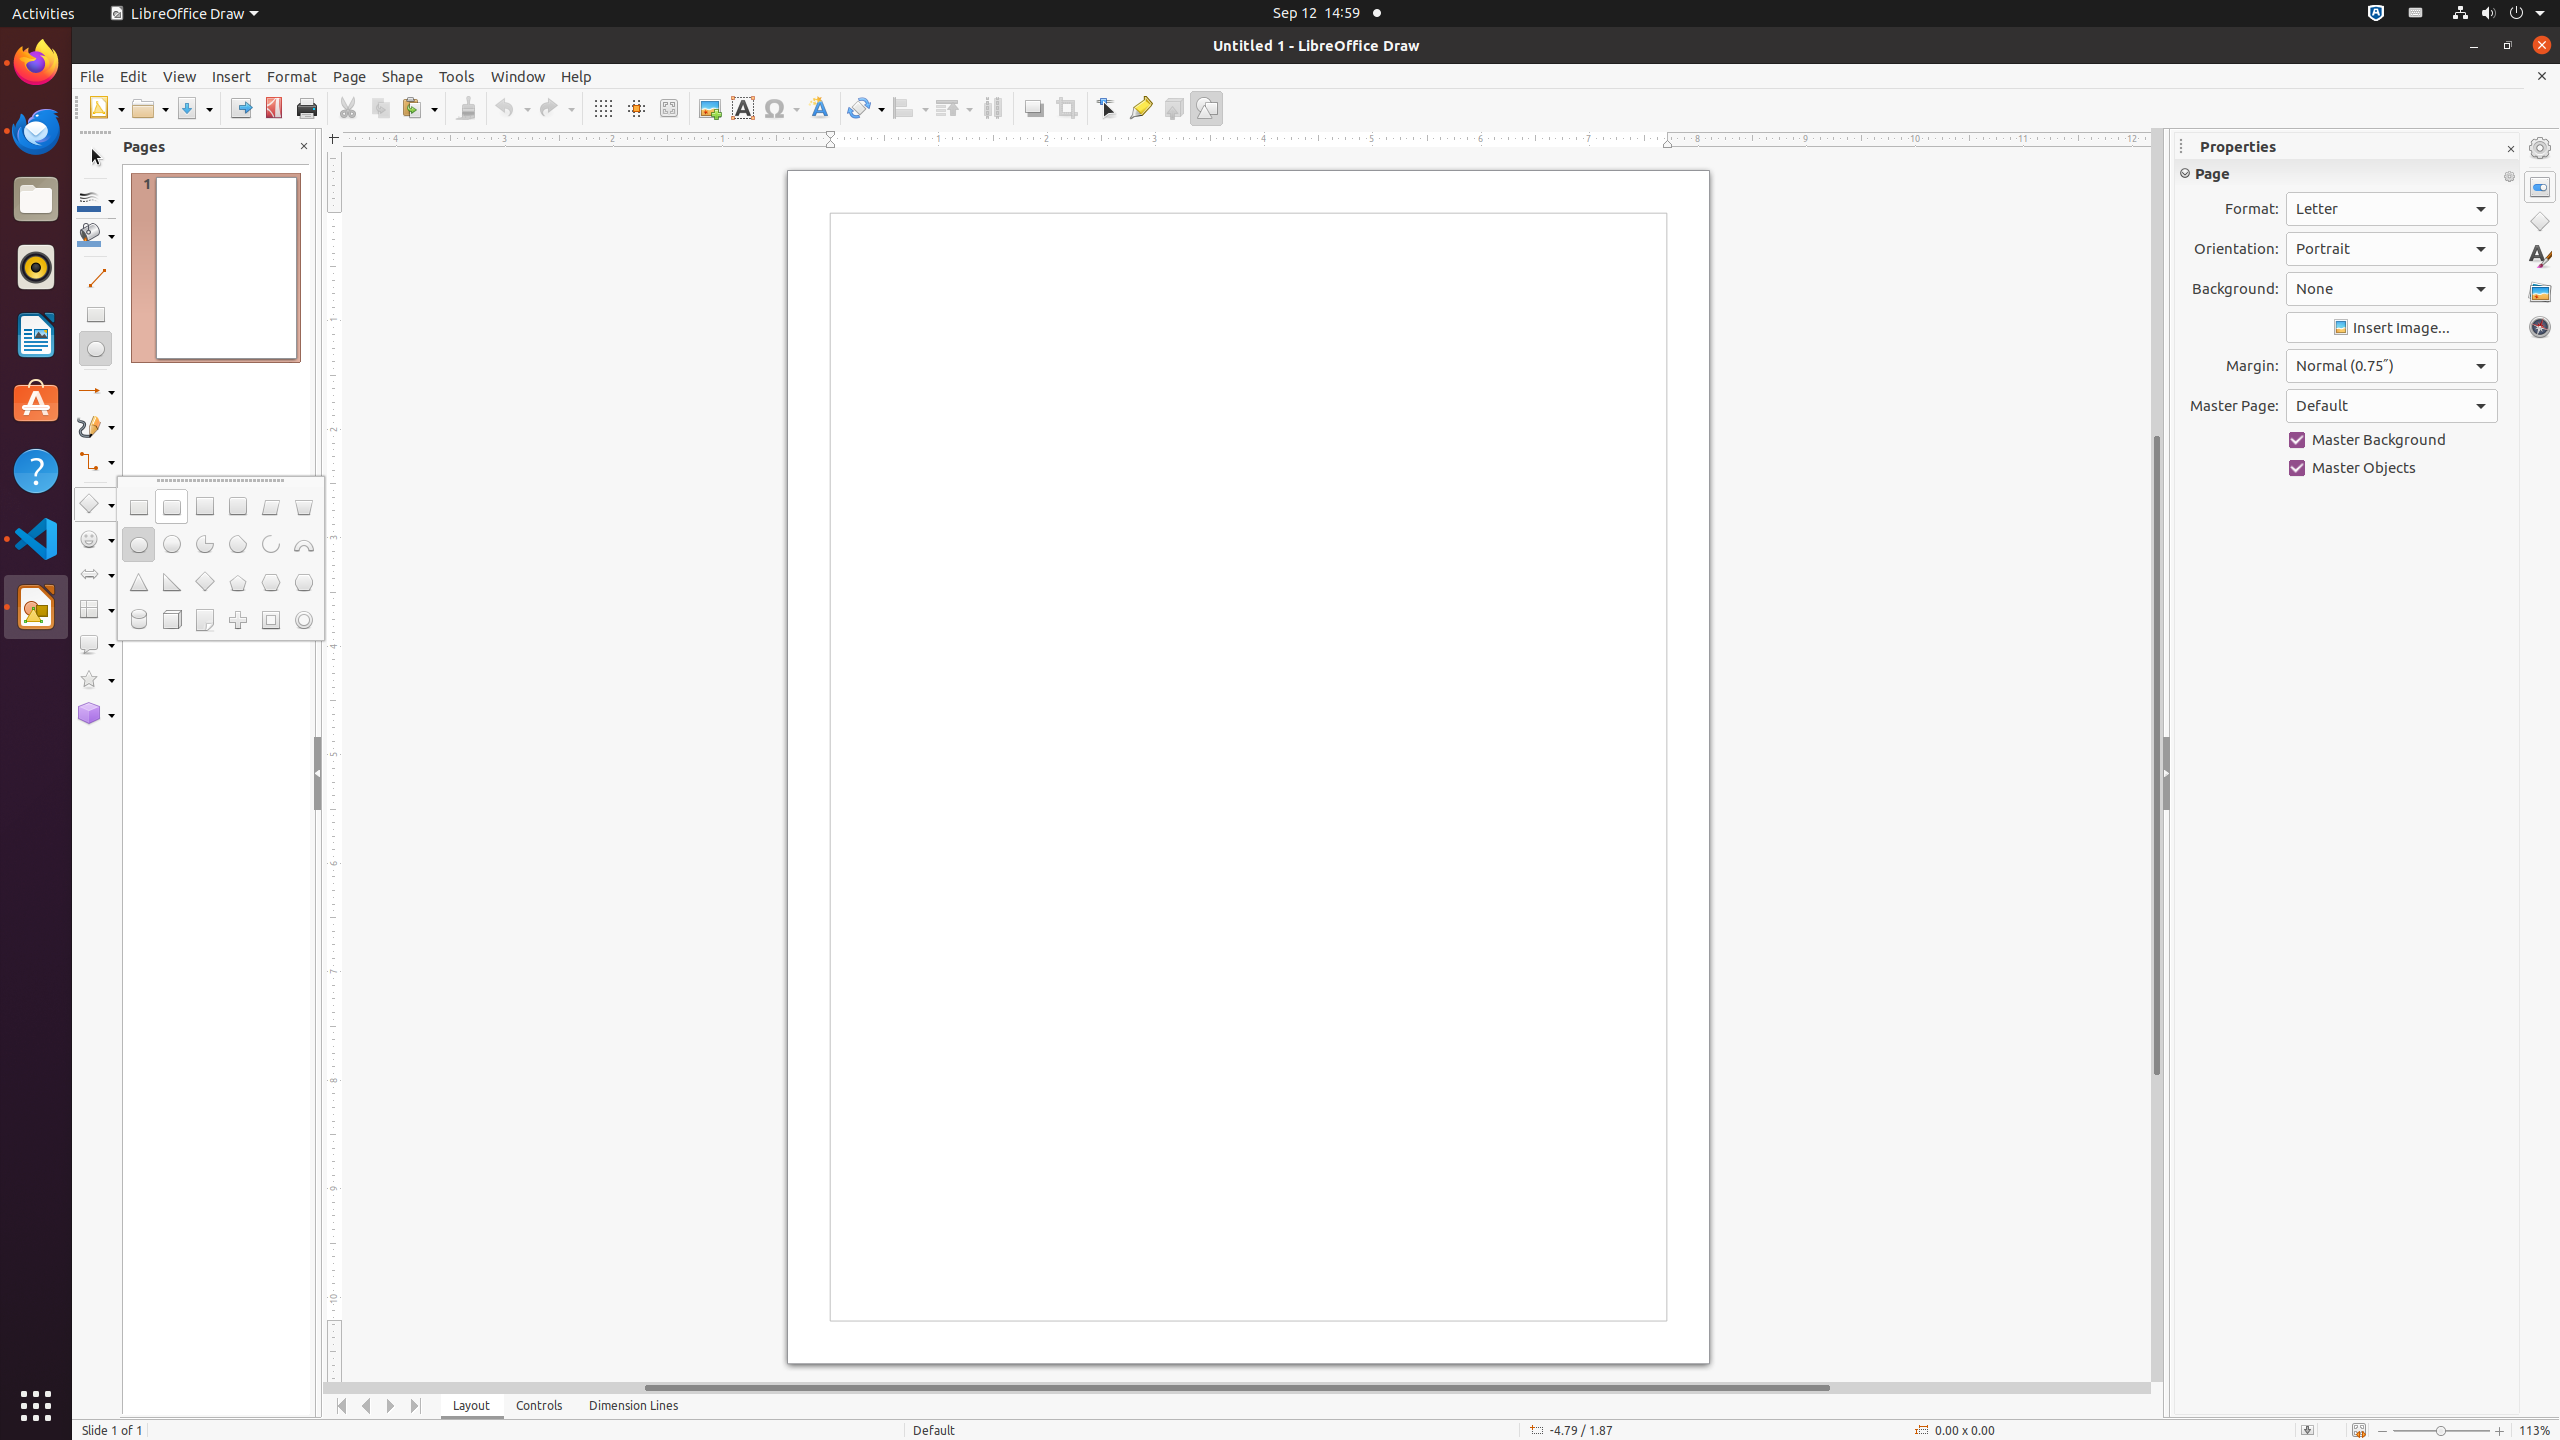  Describe the element at coordinates (335, 767) in the screenshot. I see `Vertical Ruler` at that location.